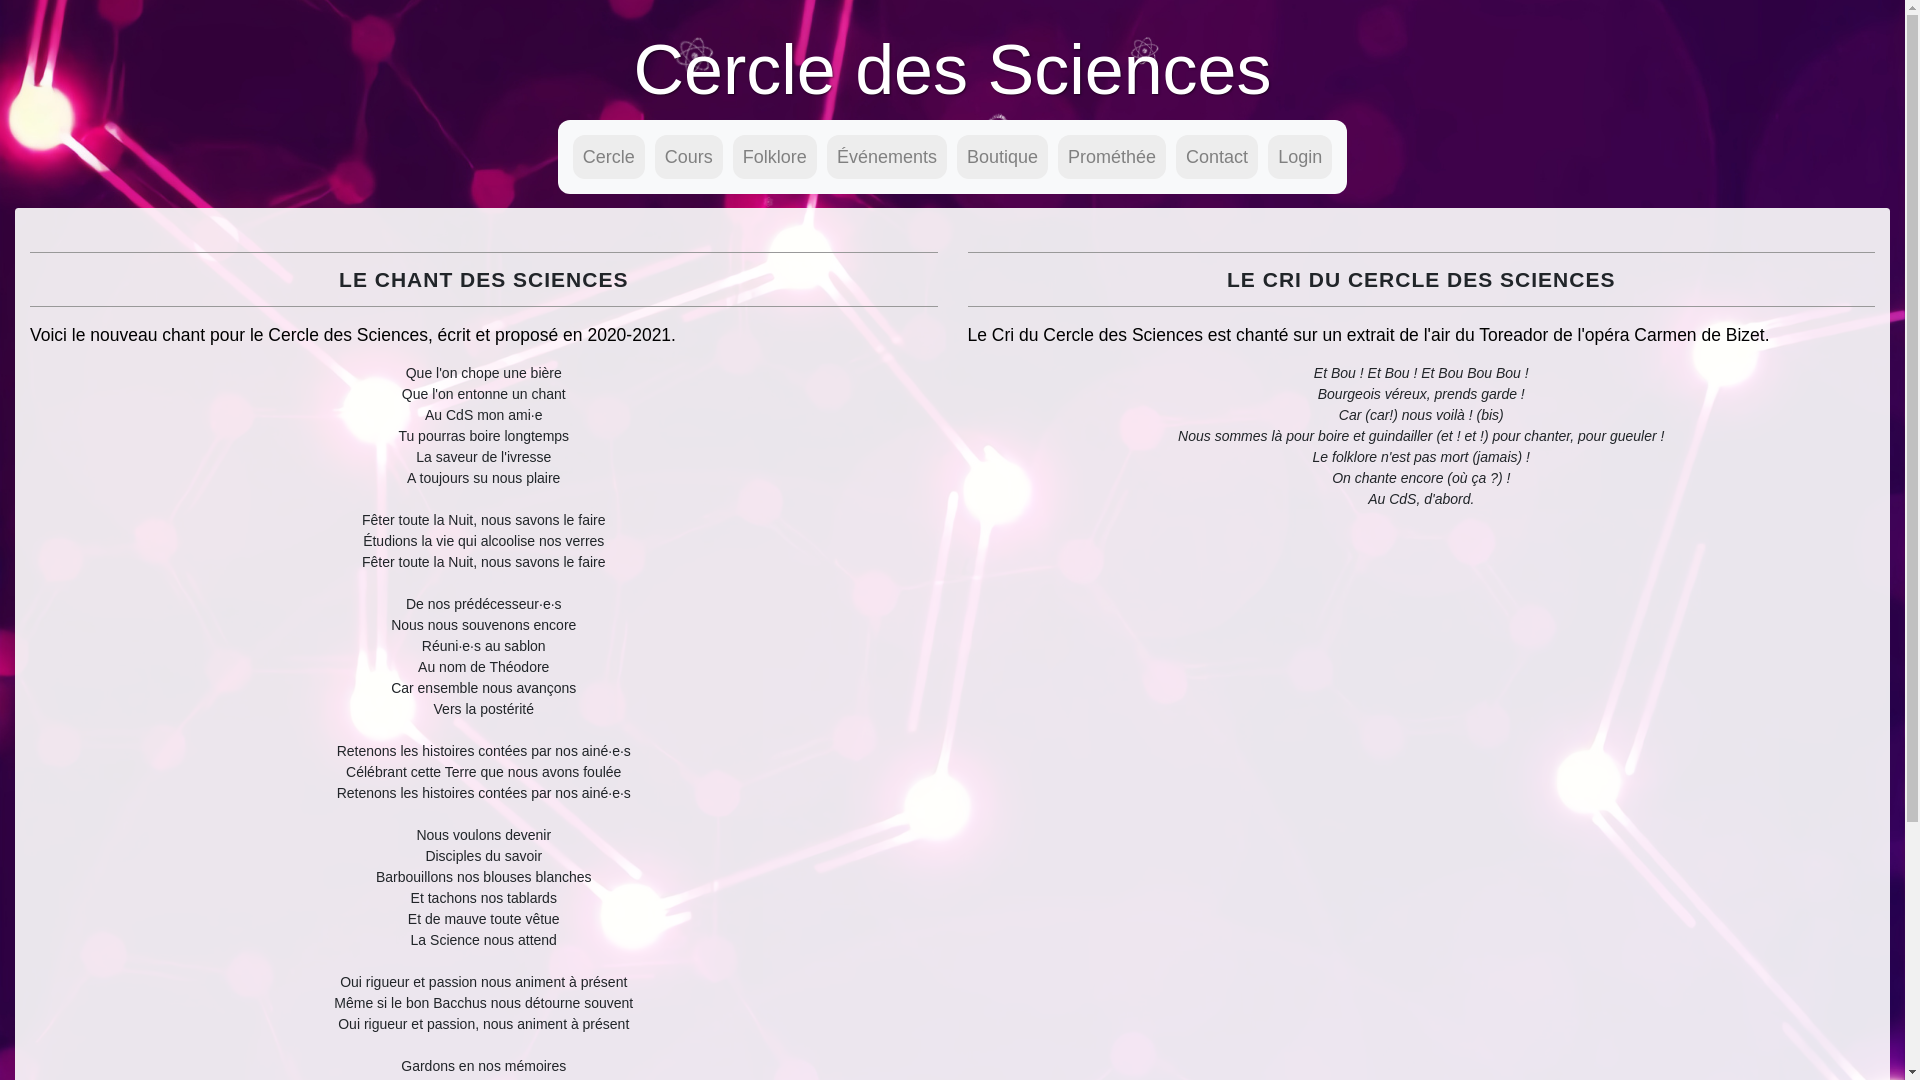 The width and height of the screenshot is (1920, 1080). I want to click on Cercle, so click(609, 157).